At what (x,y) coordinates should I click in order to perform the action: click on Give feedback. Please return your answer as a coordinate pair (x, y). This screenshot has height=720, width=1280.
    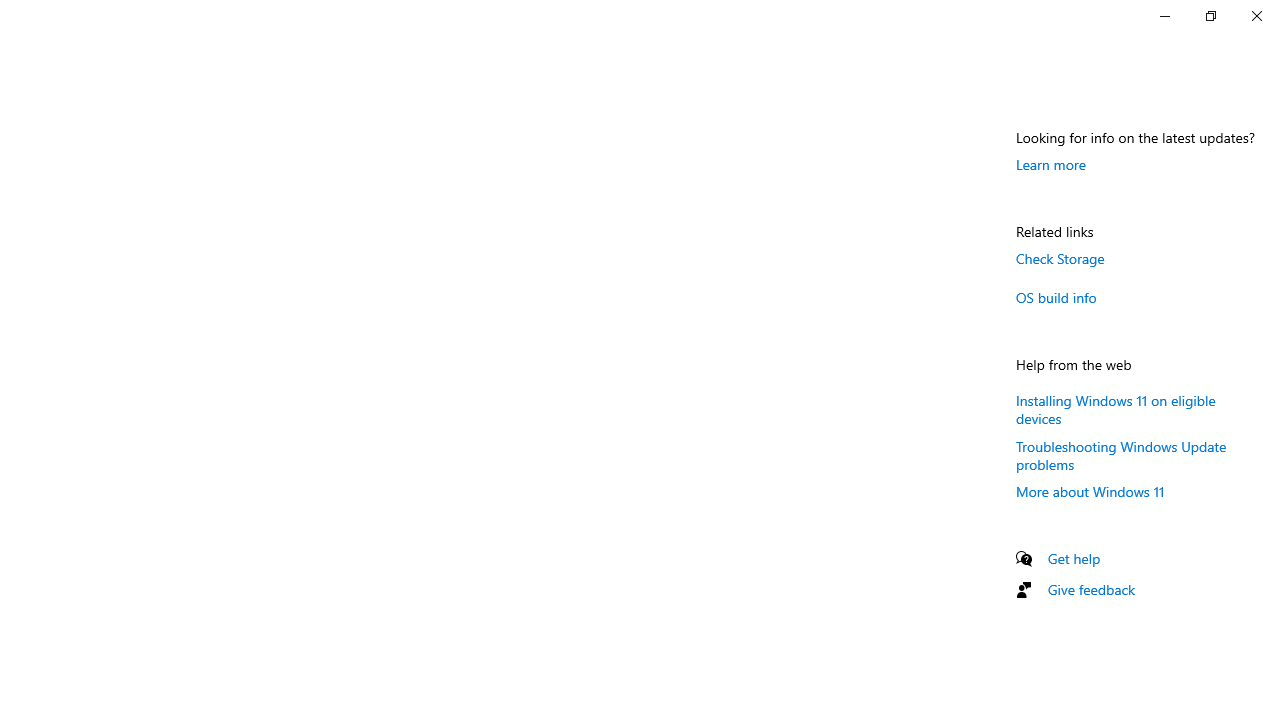
    Looking at the image, I should click on (1092, 590).